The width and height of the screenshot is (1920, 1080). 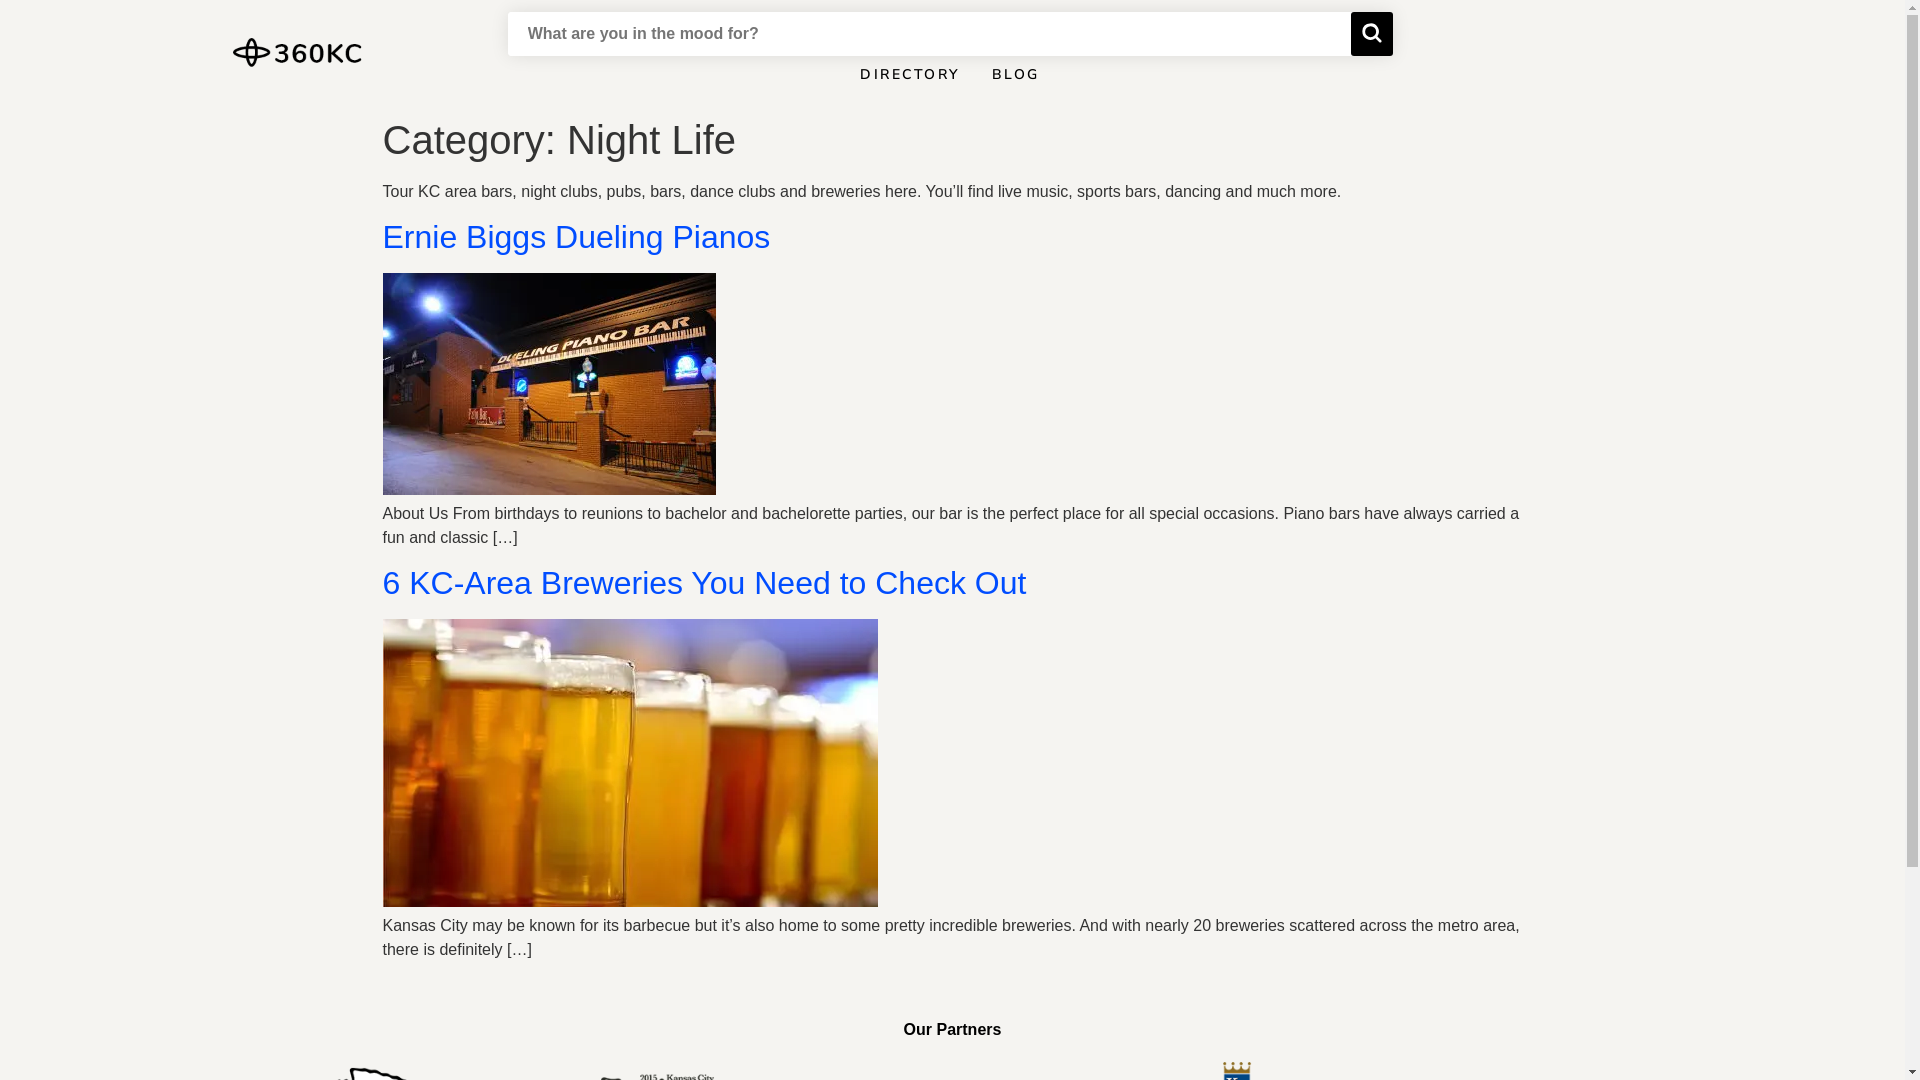 I want to click on DIRECTORY, so click(x=910, y=80).